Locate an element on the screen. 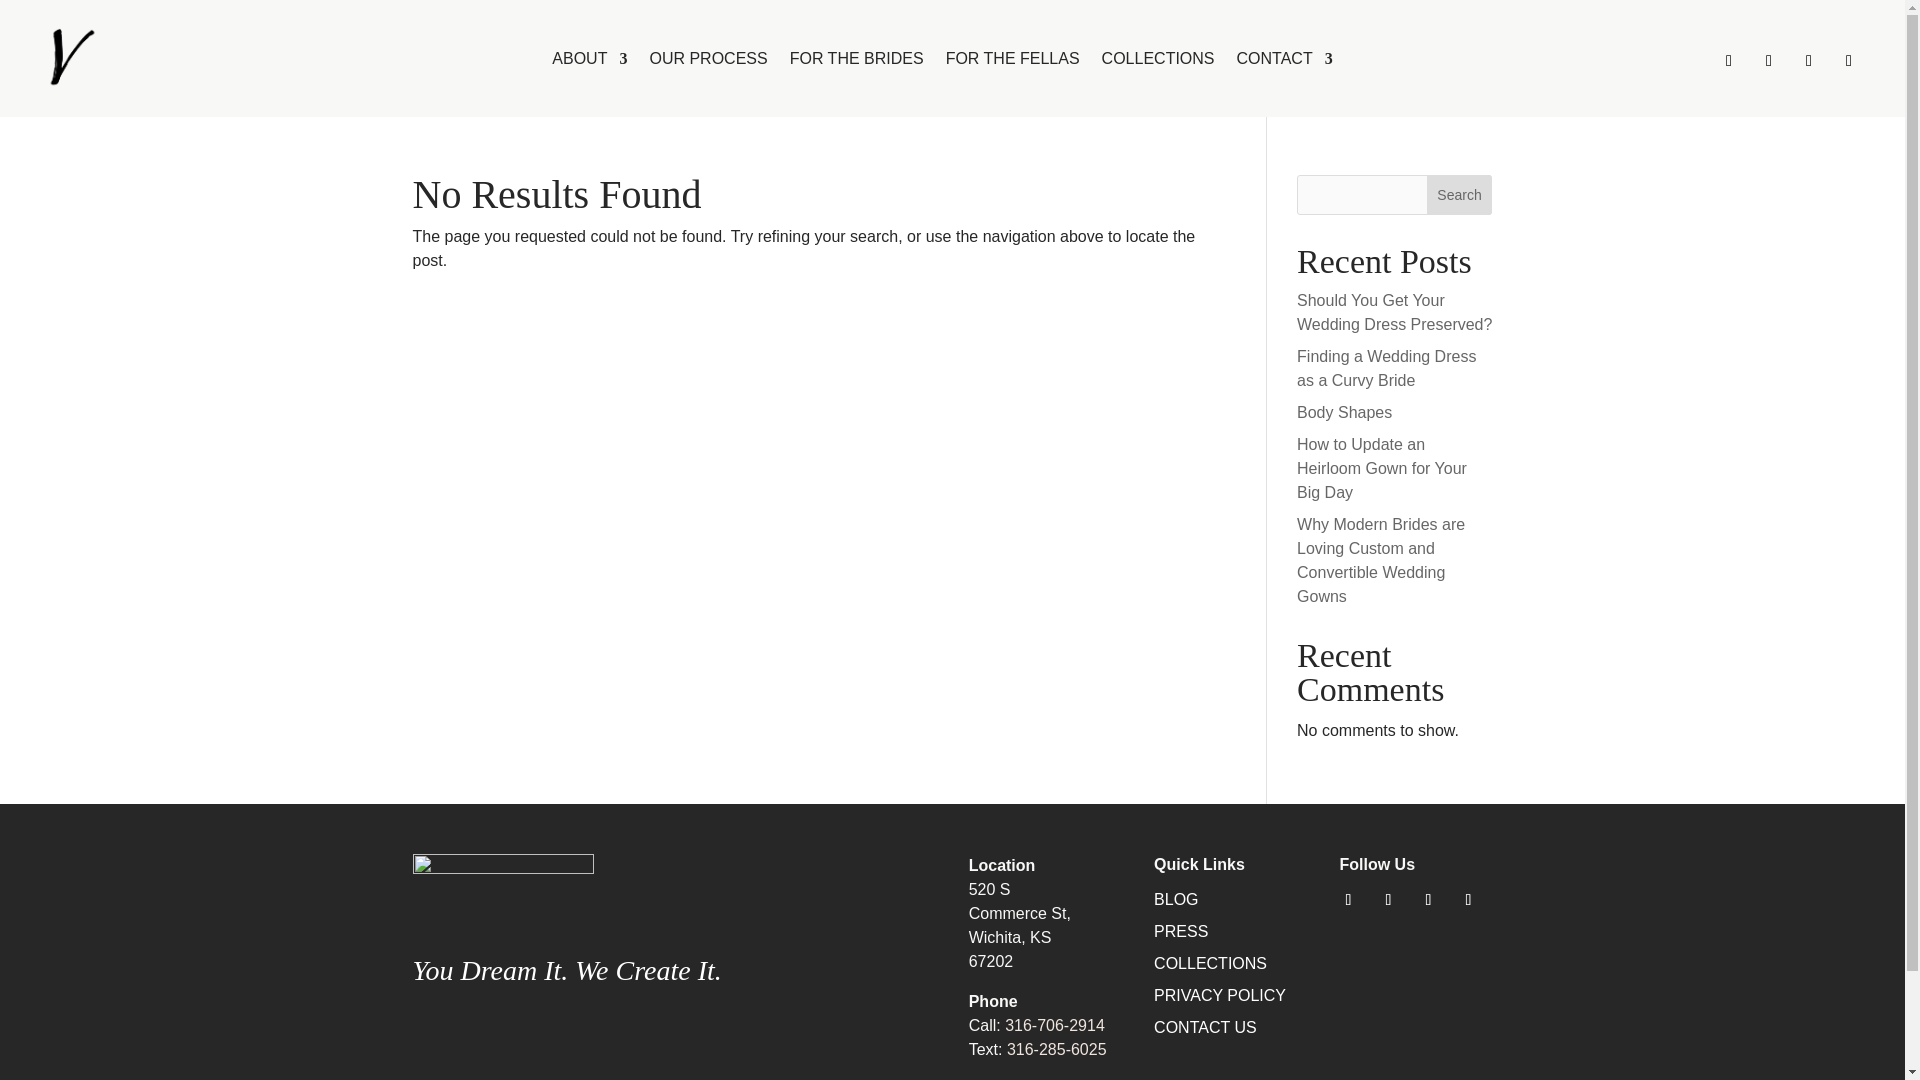 This screenshot has width=1920, height=1080. Follow on TikTok is located at coordinates (1848, 60).